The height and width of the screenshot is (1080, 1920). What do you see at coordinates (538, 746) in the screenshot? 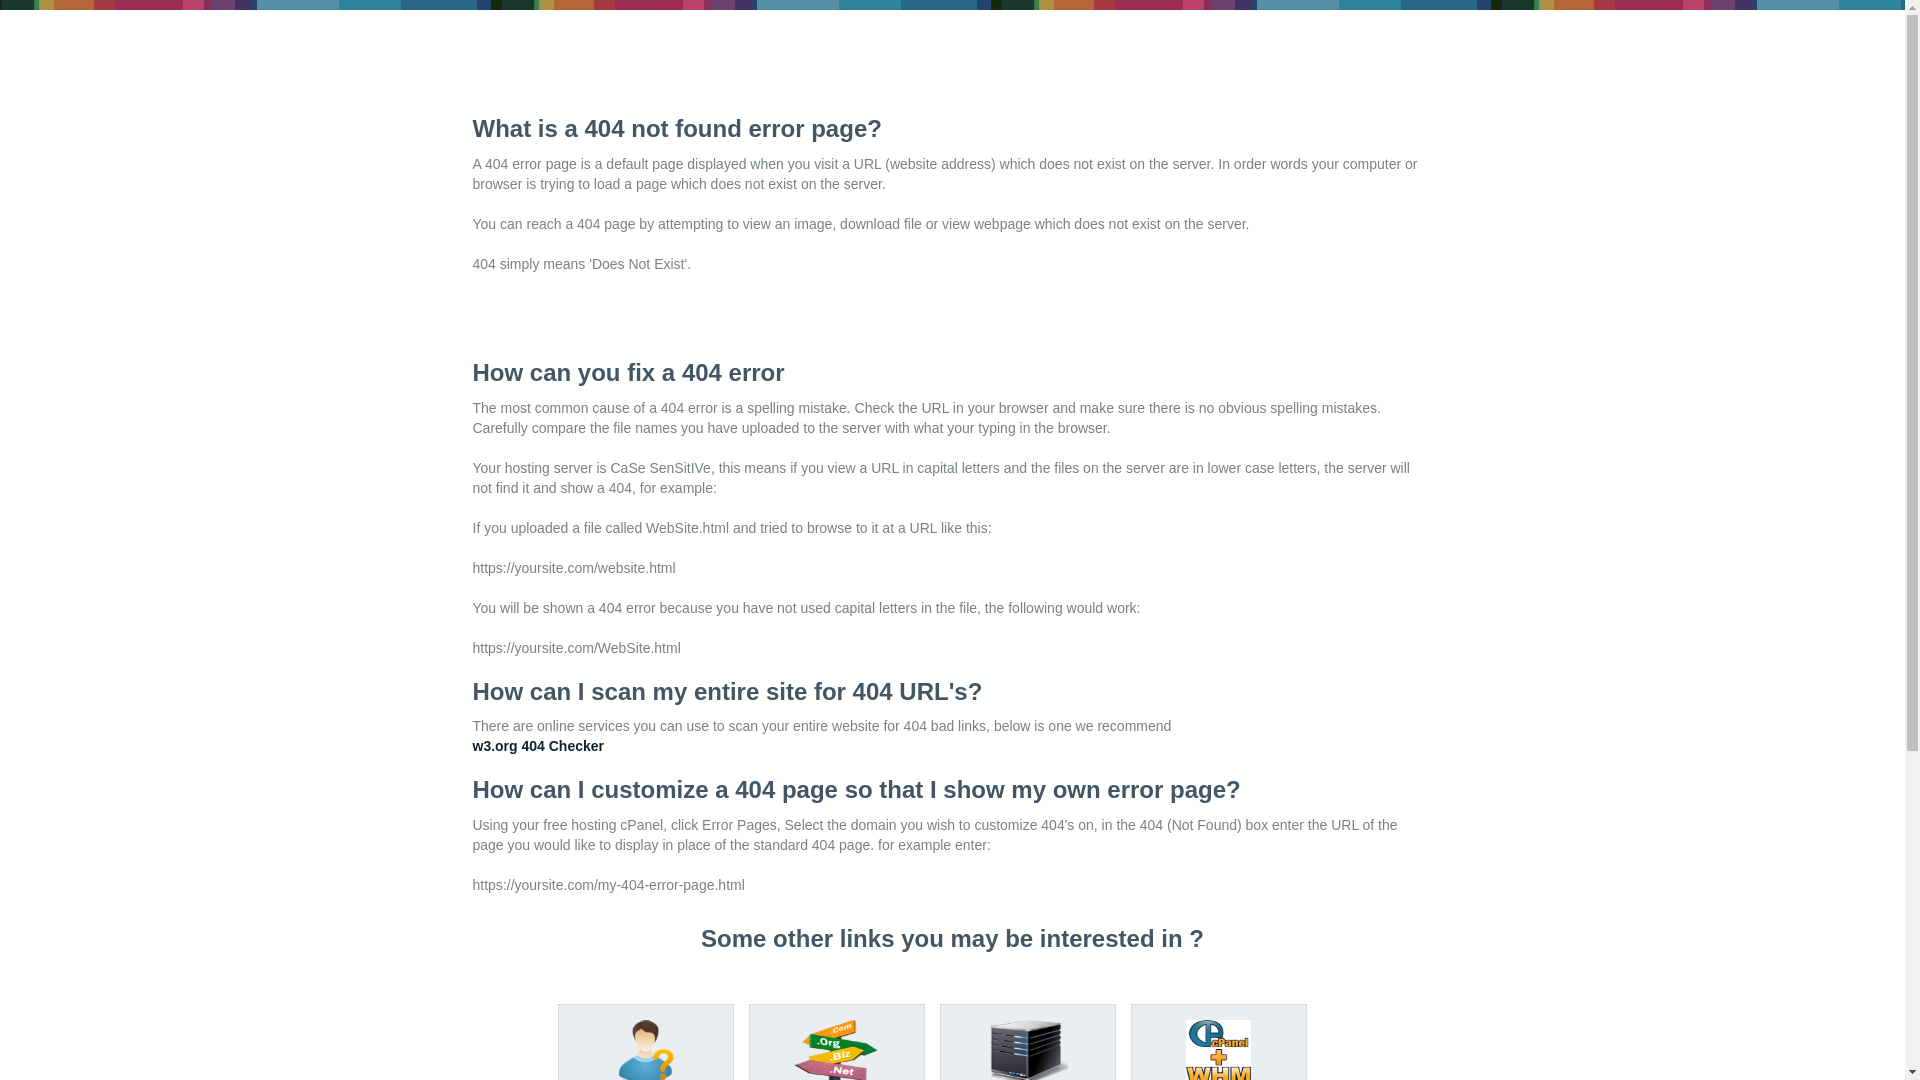
I see `w3.org 404 Checker` at bounding box center [538, 746].